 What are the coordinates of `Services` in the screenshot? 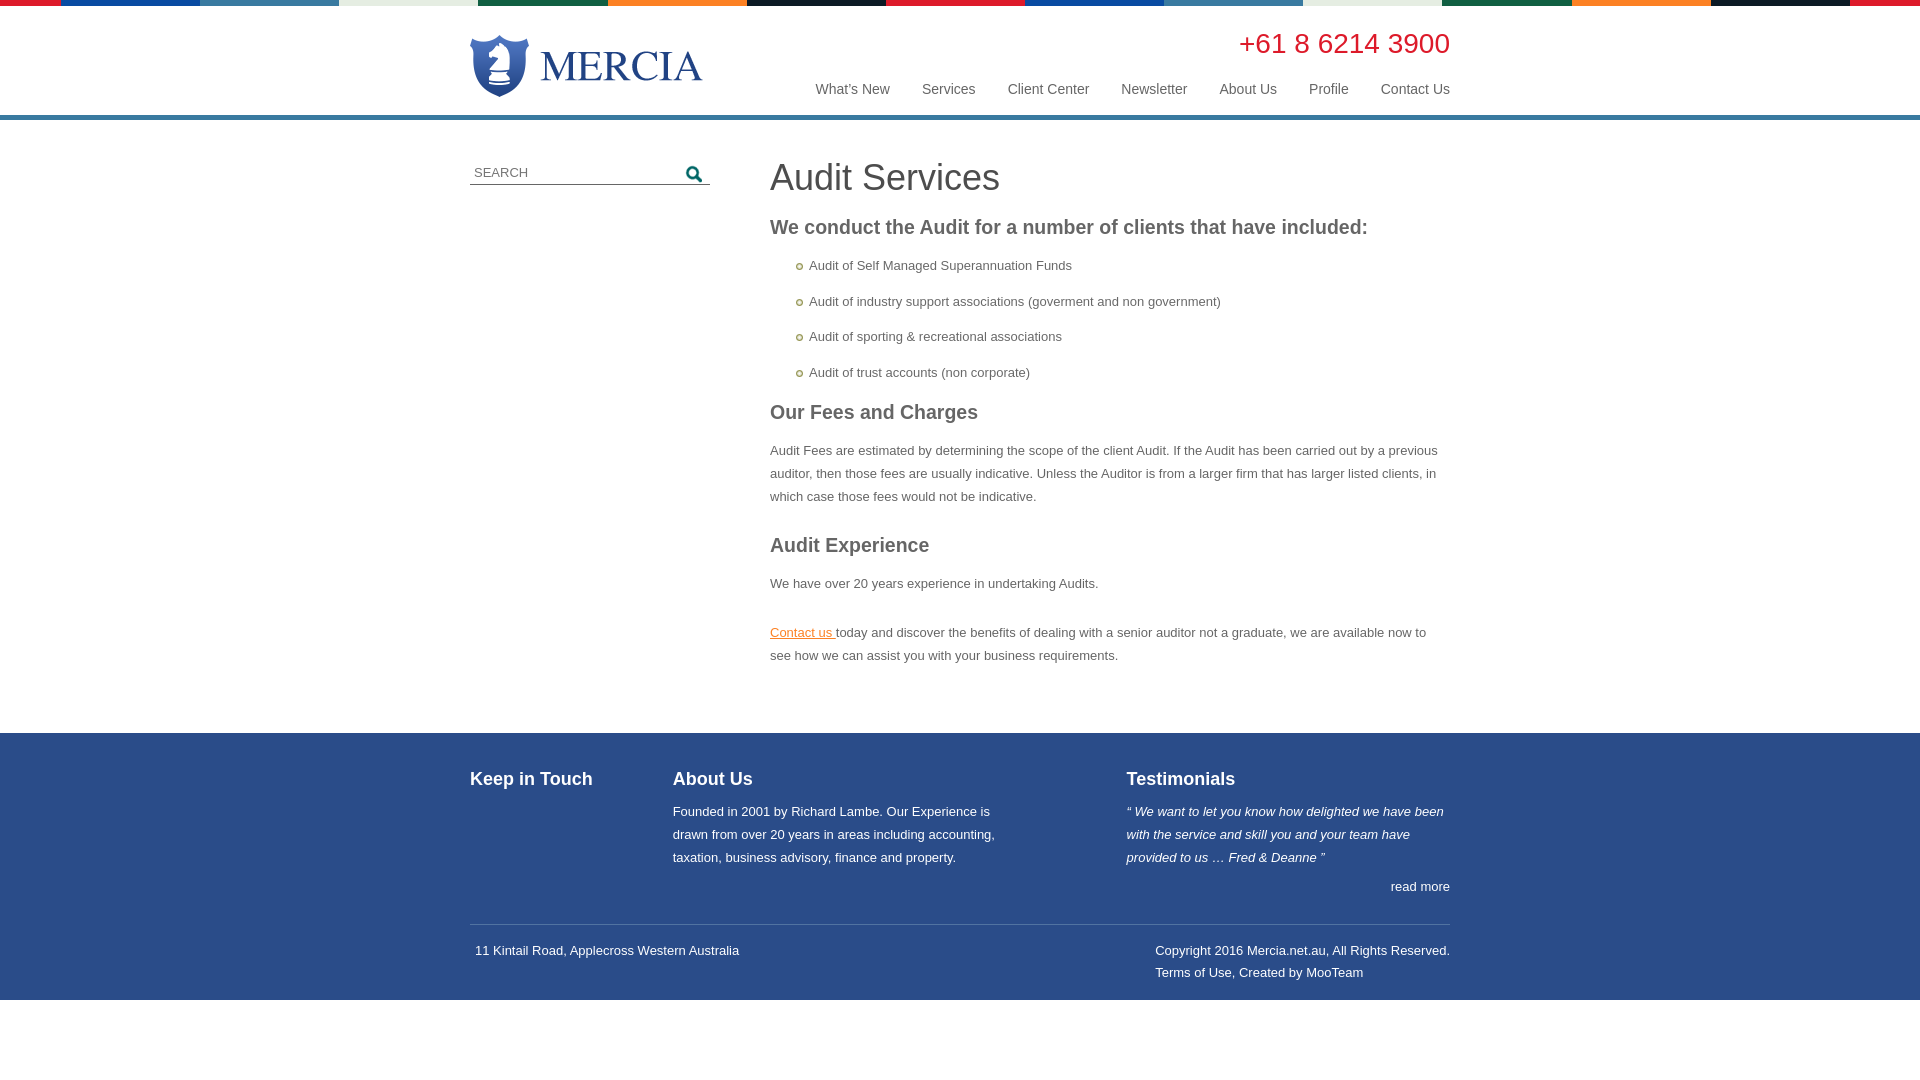 It's located at (949, 89).